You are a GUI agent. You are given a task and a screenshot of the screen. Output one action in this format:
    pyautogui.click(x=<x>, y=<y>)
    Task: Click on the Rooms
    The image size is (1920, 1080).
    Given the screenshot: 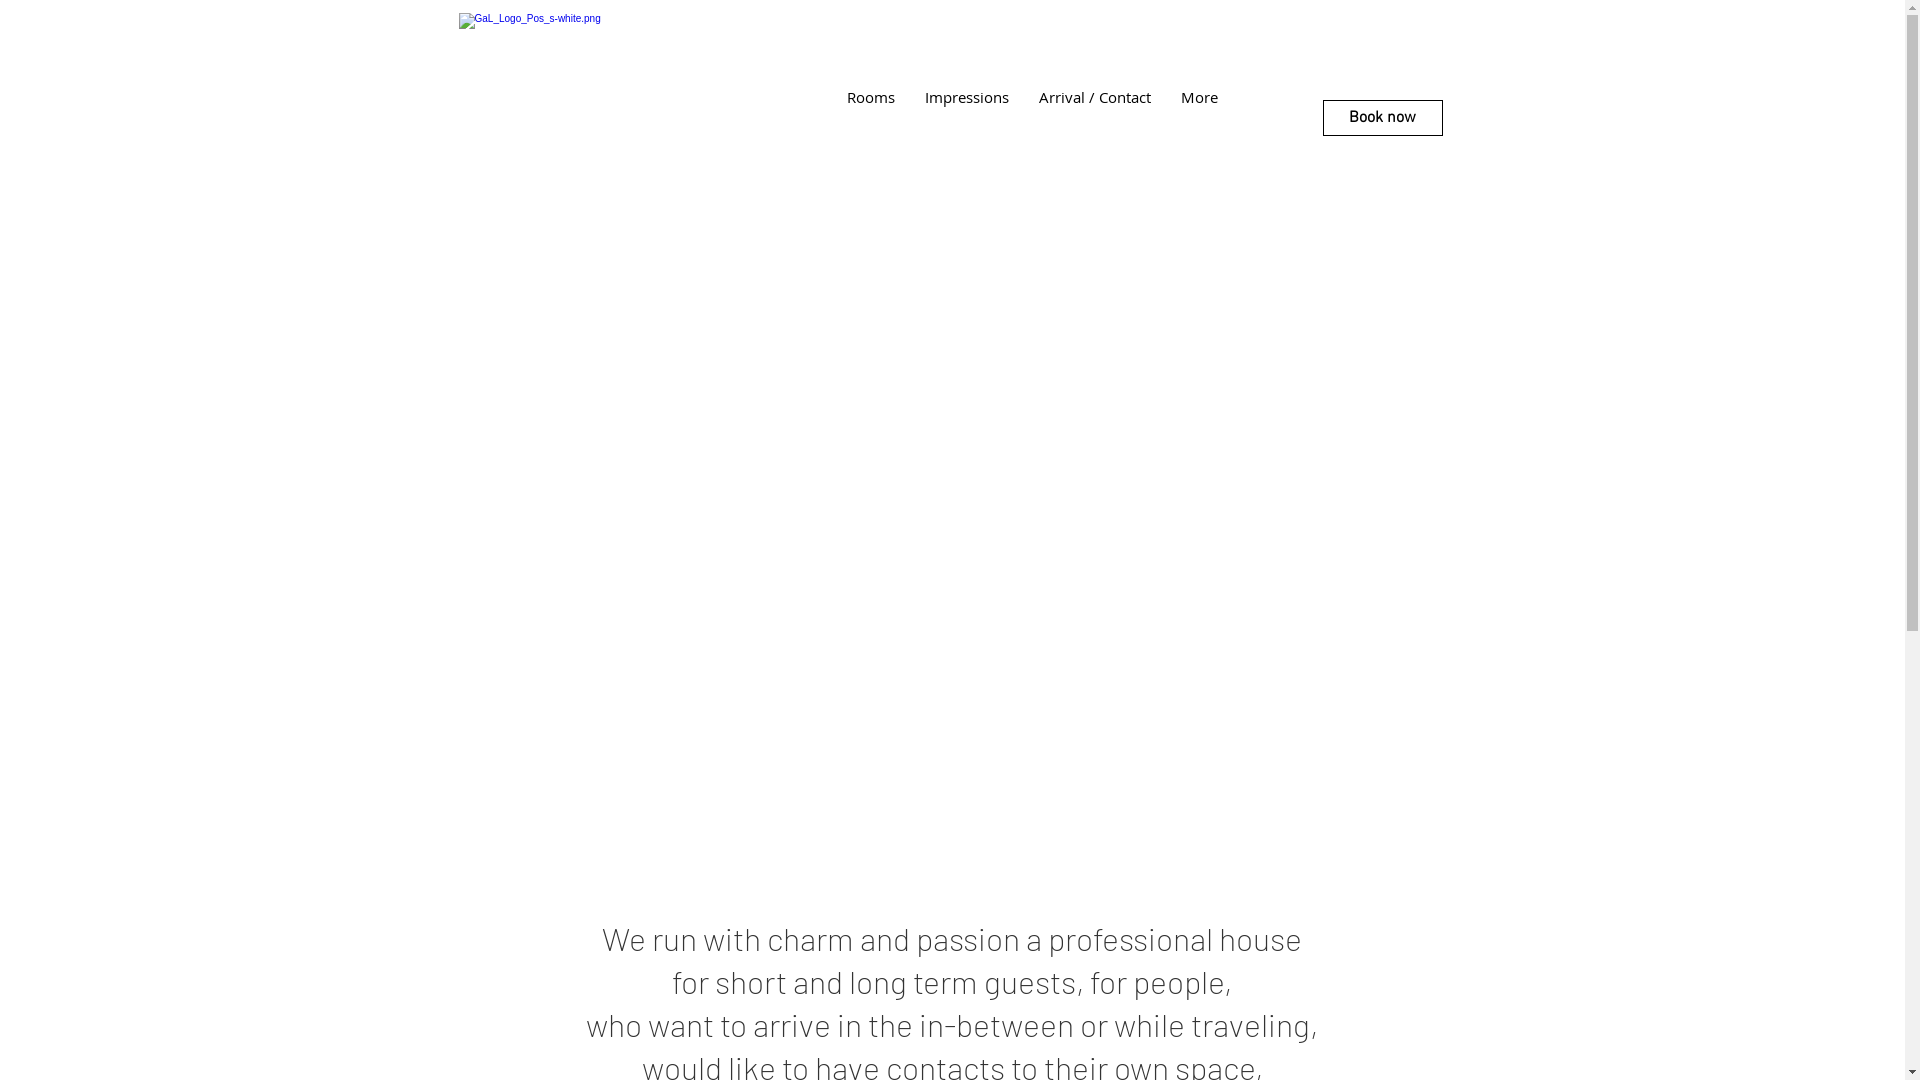 What is the action you would take?
    pyautogui.click(x=871, y=115)
    